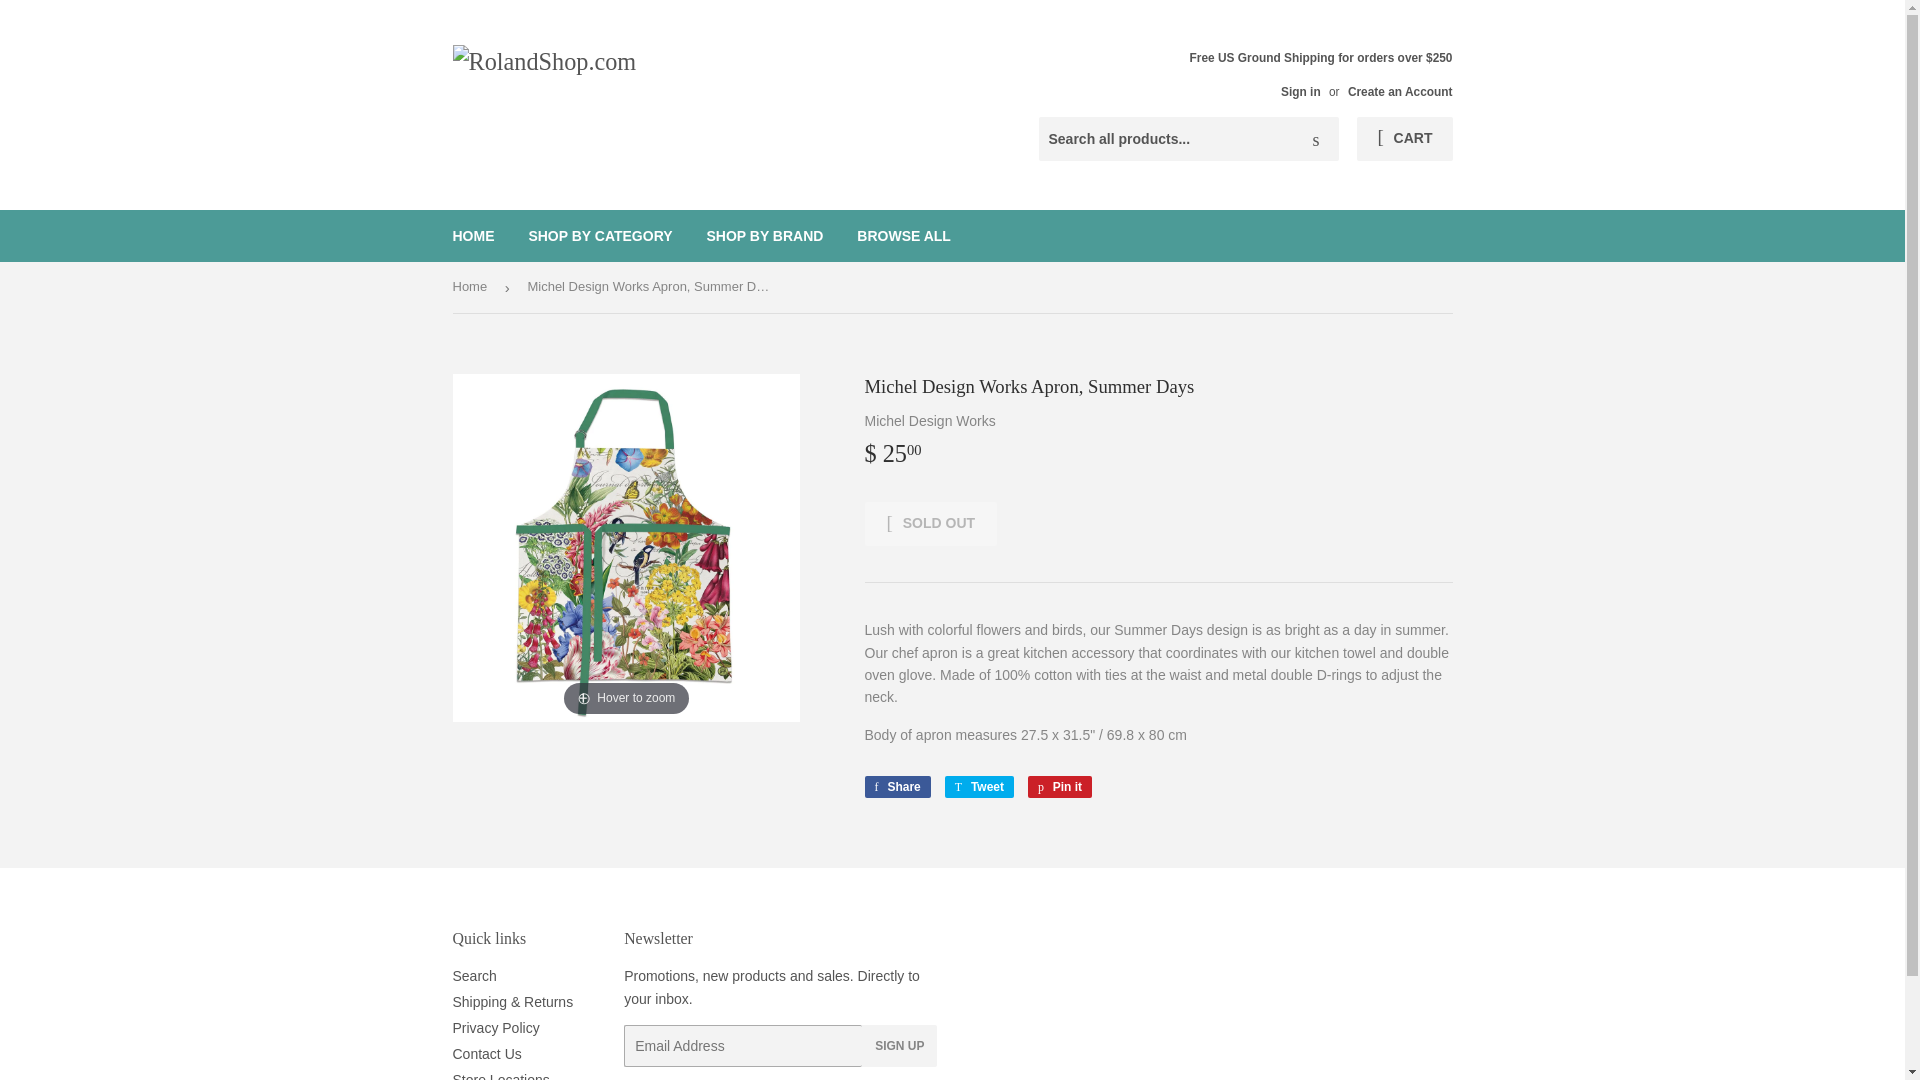 Image resolution: width=1920 pixels, height=1080 pixels. I want to click on Sign in, so click(1316, 139).